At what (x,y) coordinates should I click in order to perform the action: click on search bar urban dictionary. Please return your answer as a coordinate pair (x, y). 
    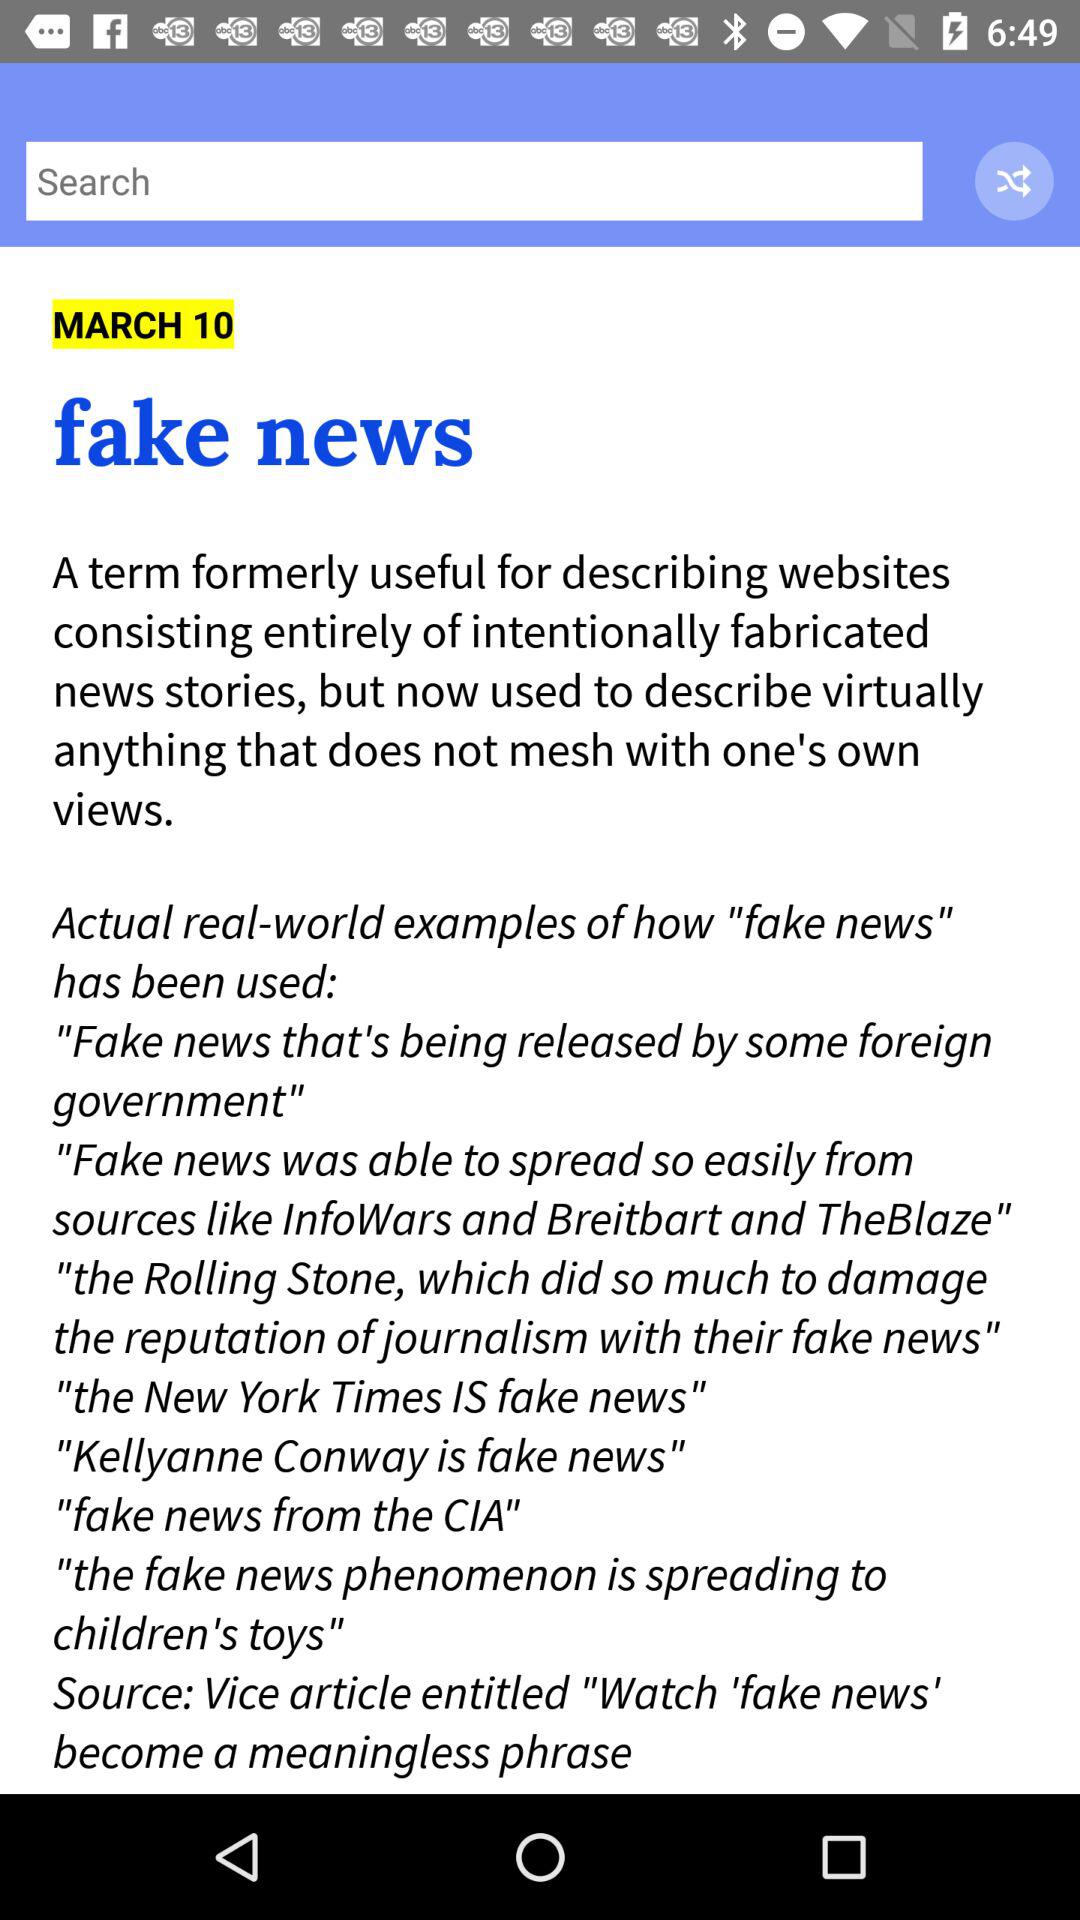
    Looking at the image, I should click on (474, 180).